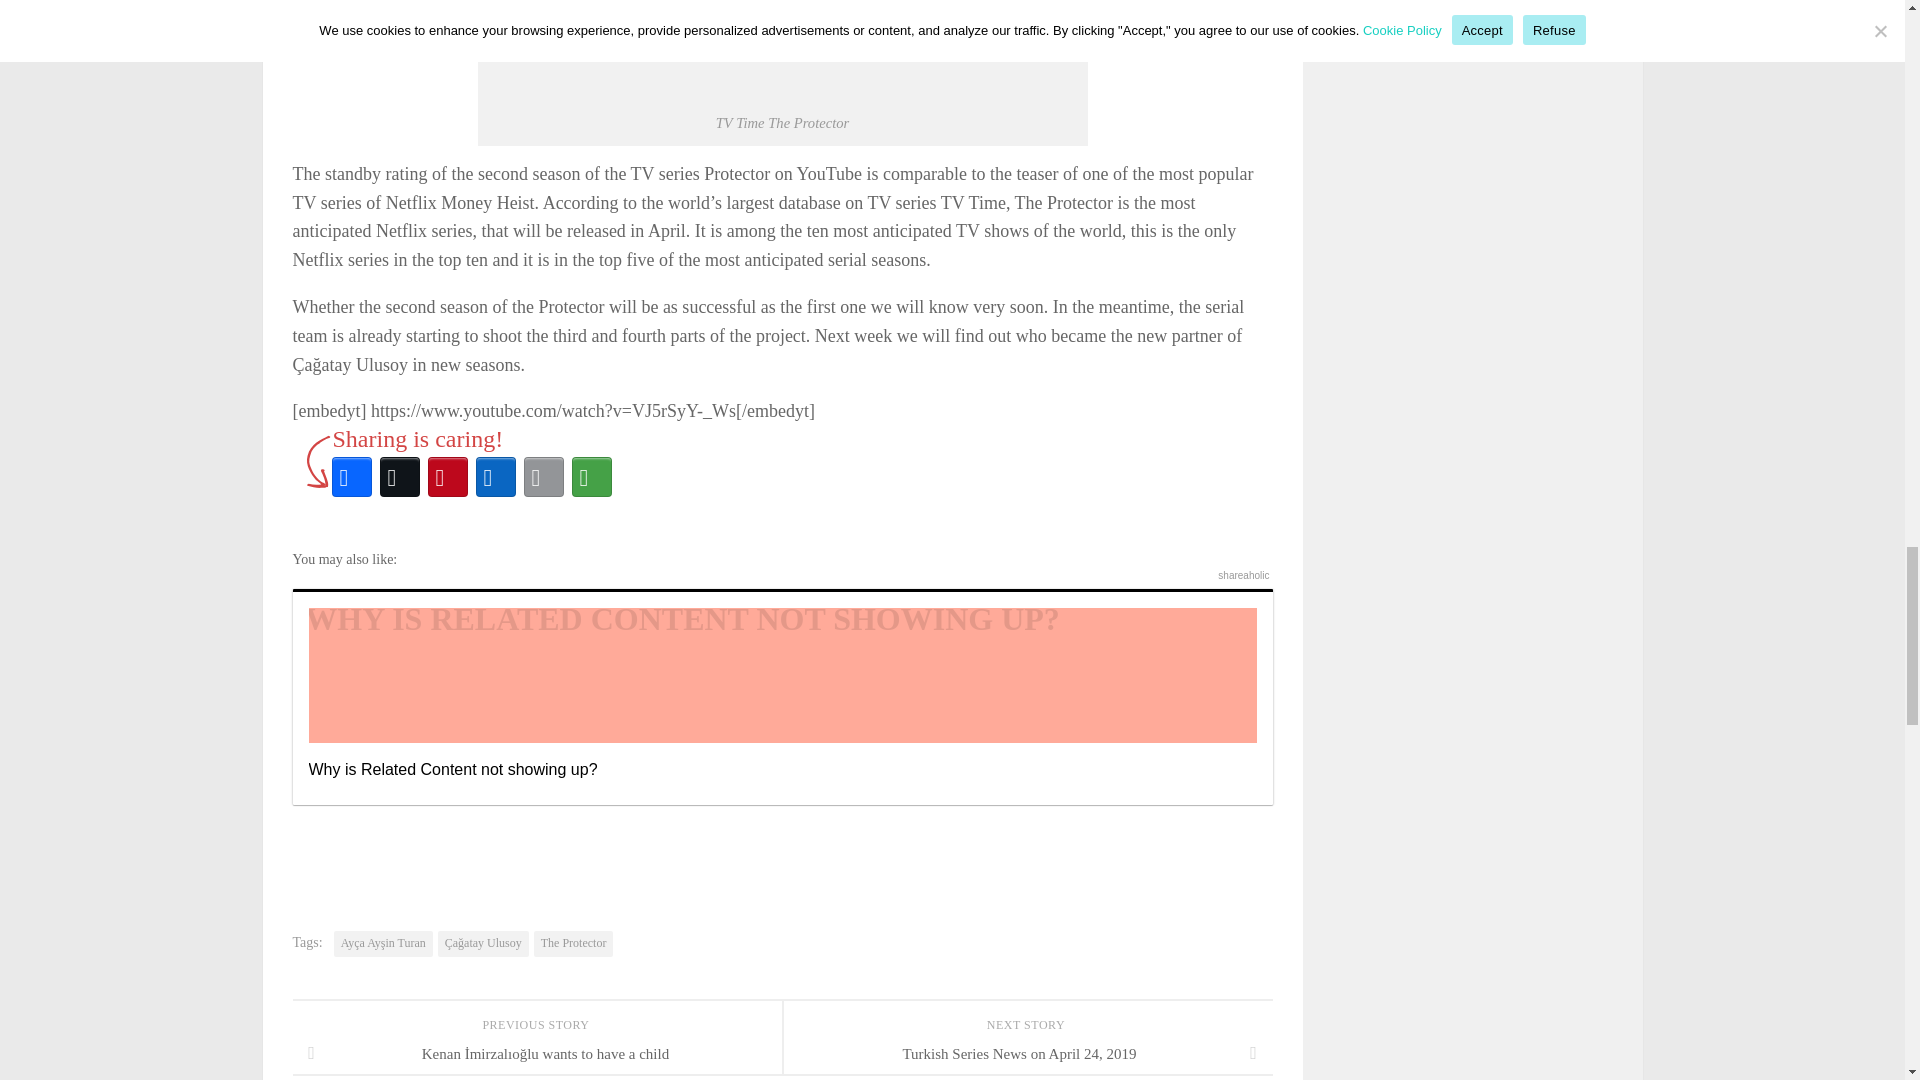  Describe the element at coordinates (1243, 576) in the screenshot. I see `Website Tools by Shareaholic` at that location.